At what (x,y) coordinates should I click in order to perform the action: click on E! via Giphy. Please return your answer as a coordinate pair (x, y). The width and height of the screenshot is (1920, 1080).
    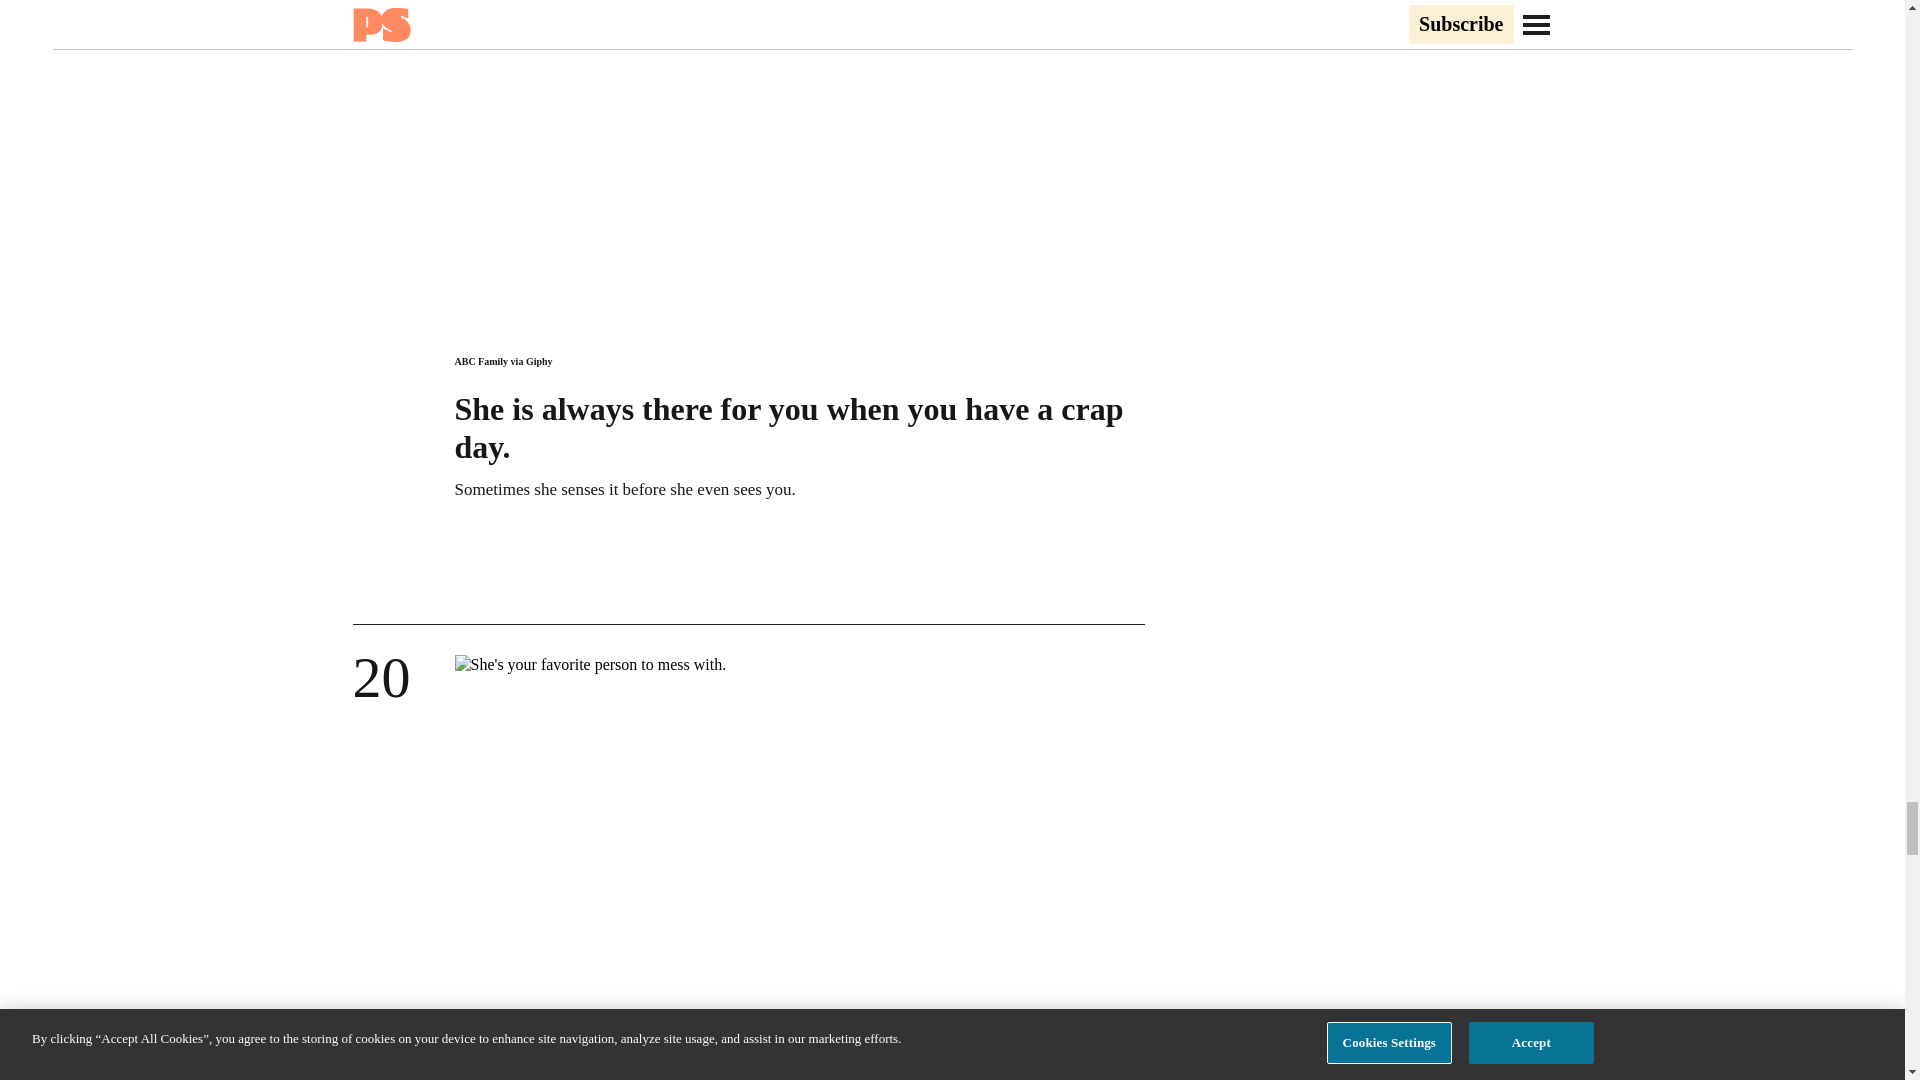
    Looking at the image, I should click on (480, 1054).